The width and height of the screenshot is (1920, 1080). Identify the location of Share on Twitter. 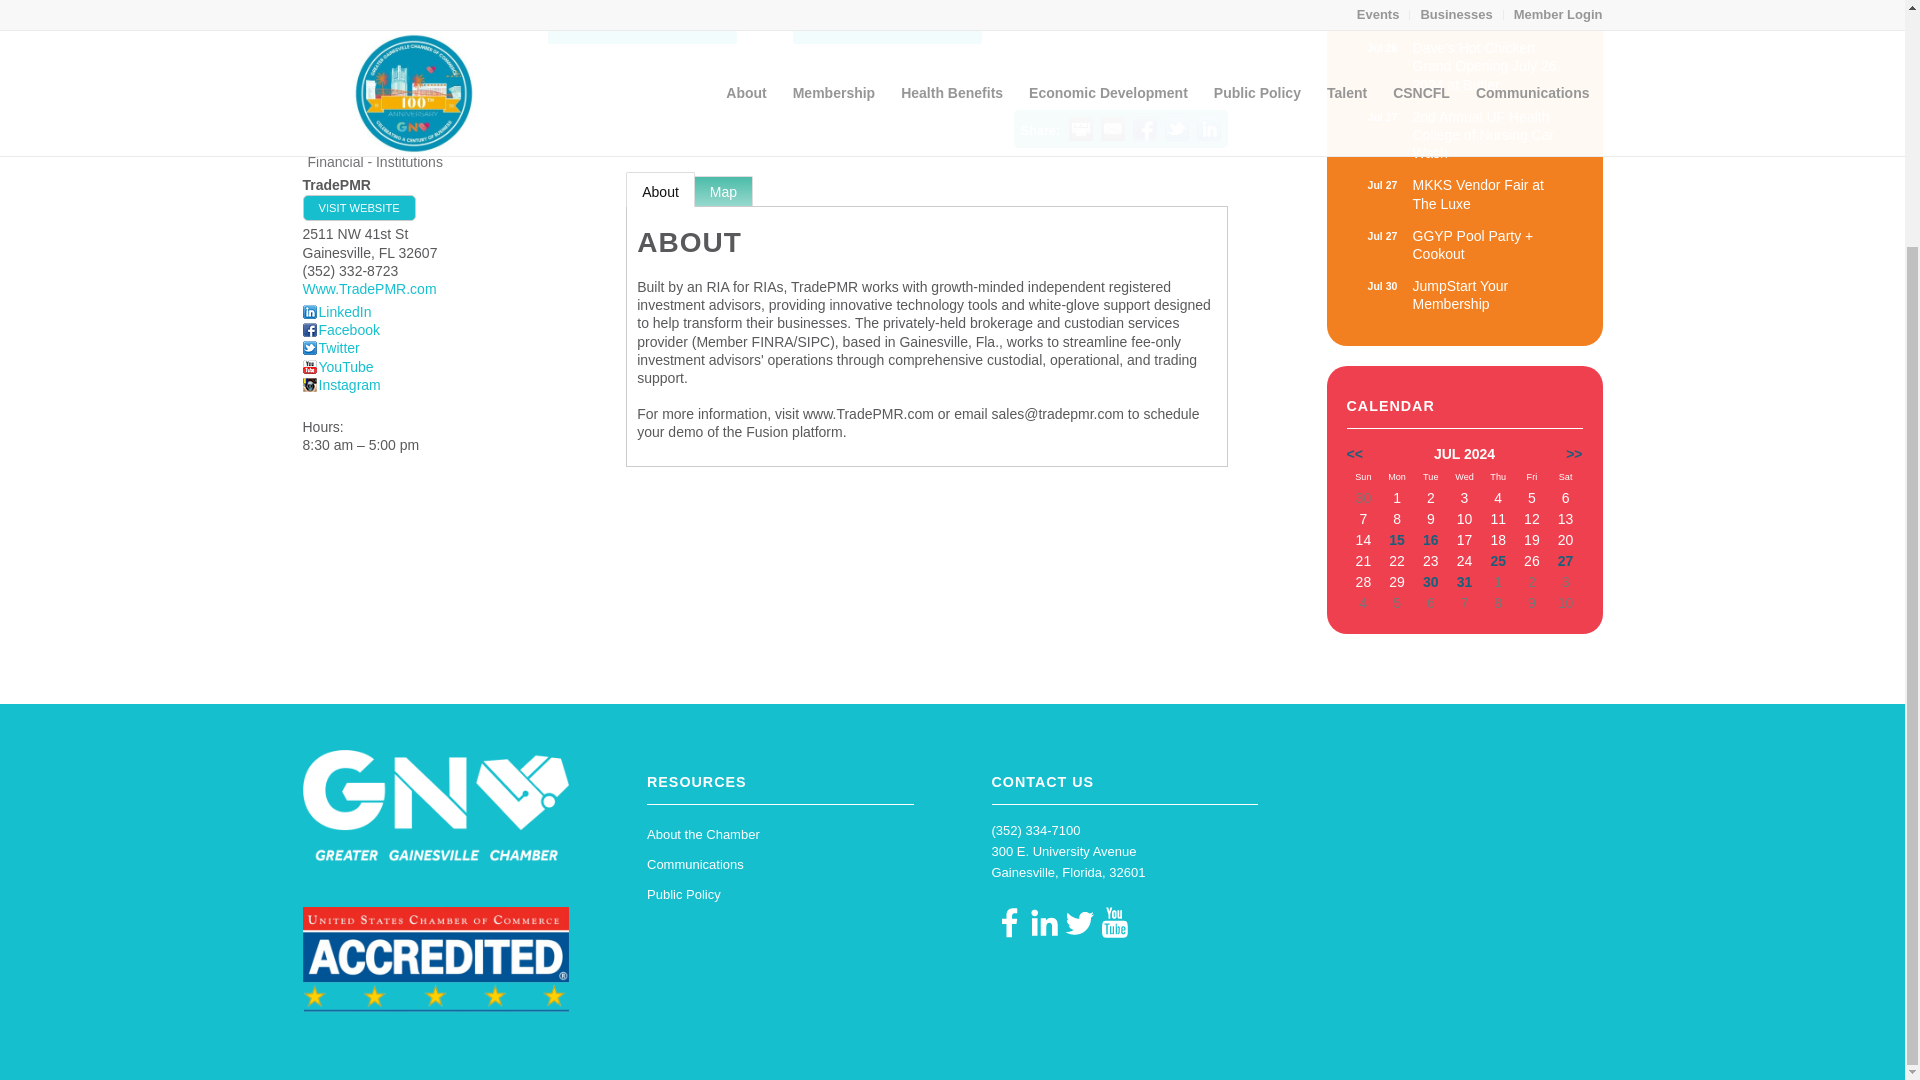
(1080, 128).